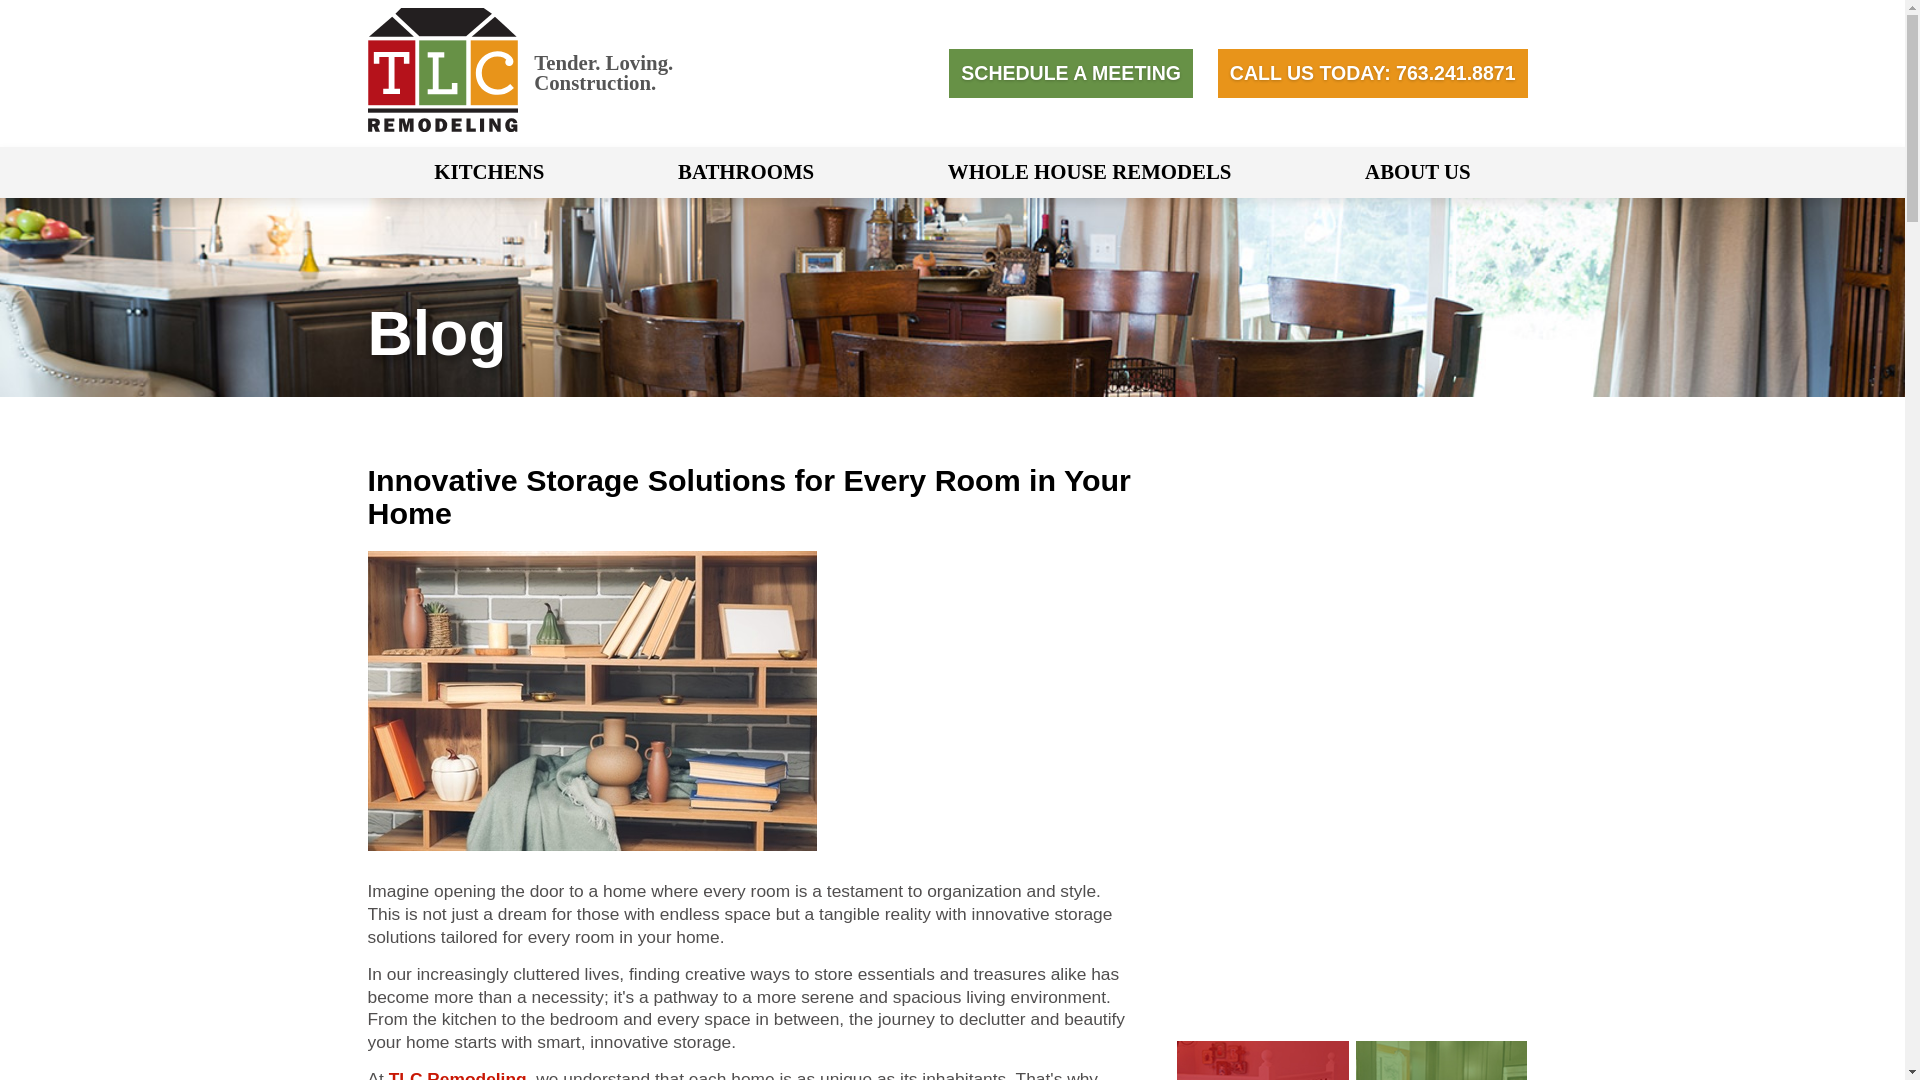 The height and width of the screenshot is (1080, 1920). I want to click on BATHROOMS, so click(746, 172).